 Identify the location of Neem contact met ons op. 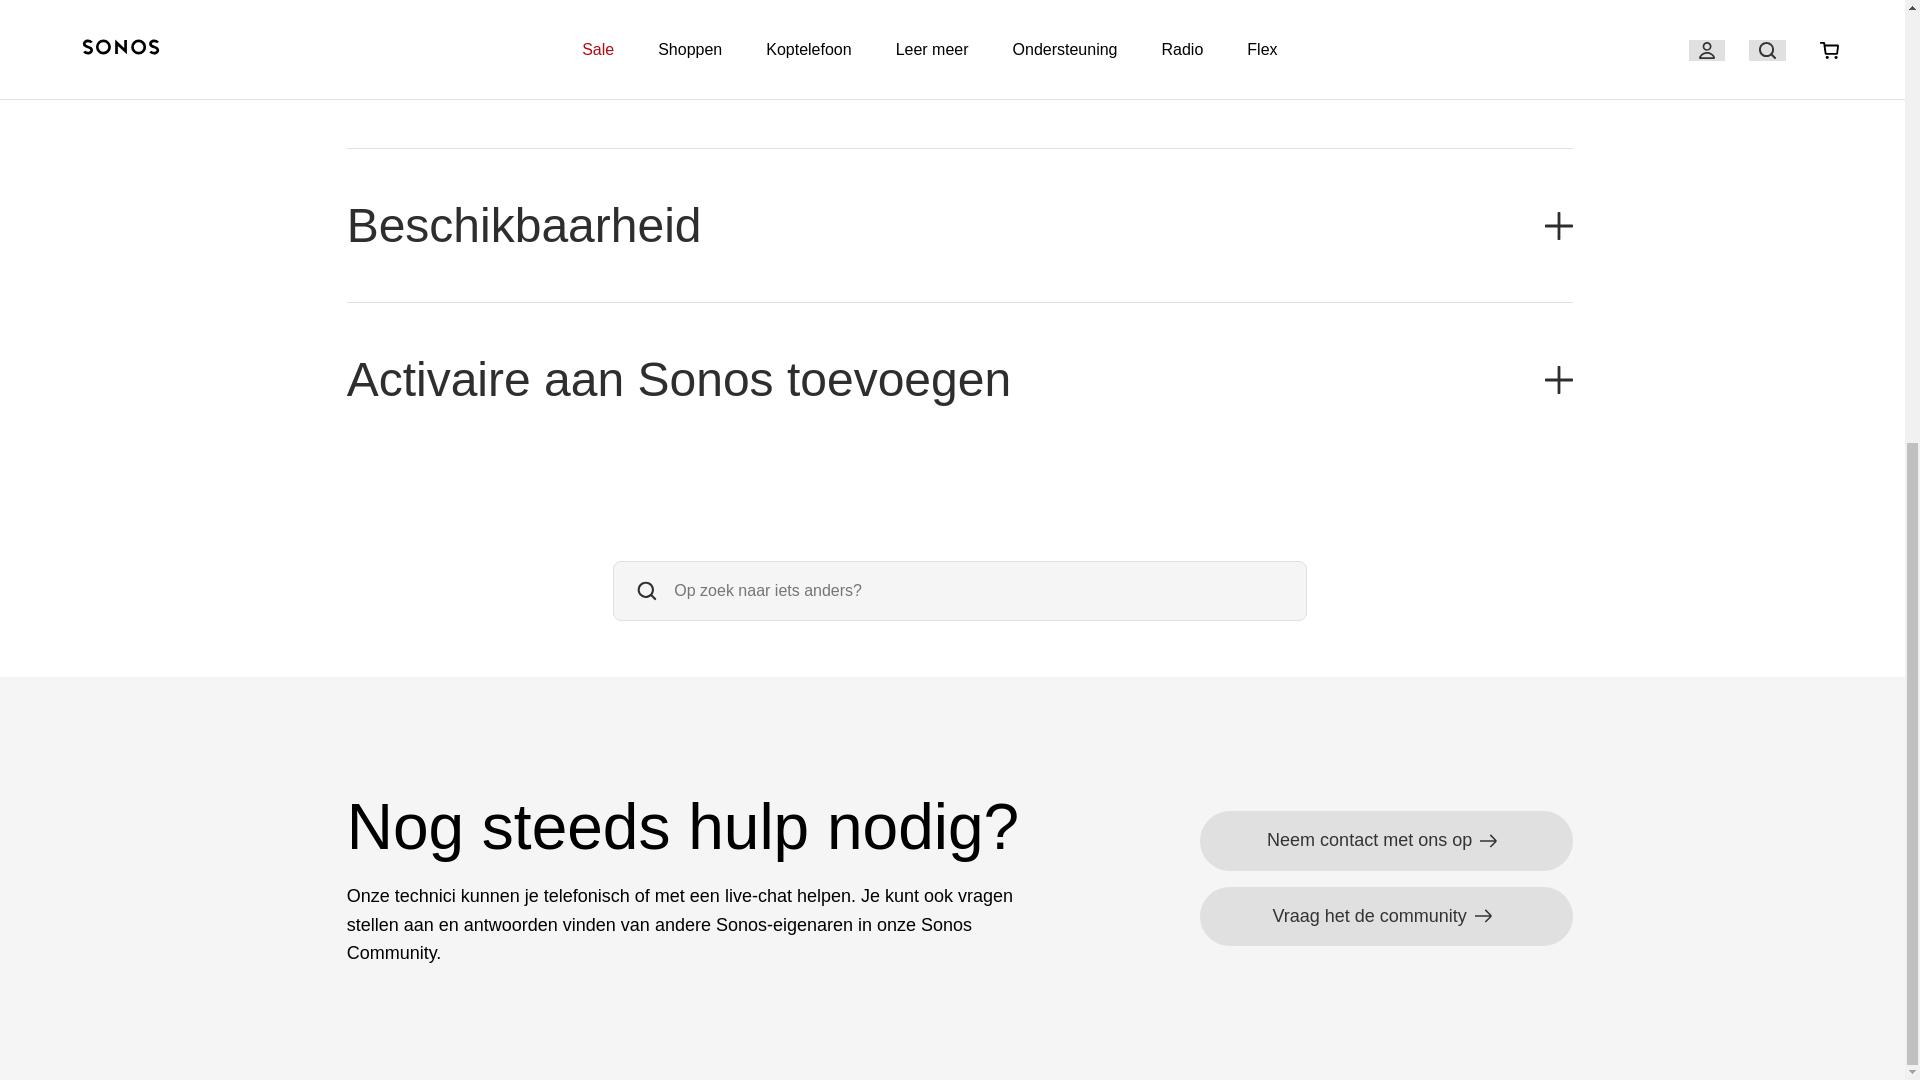
(1386, 840).